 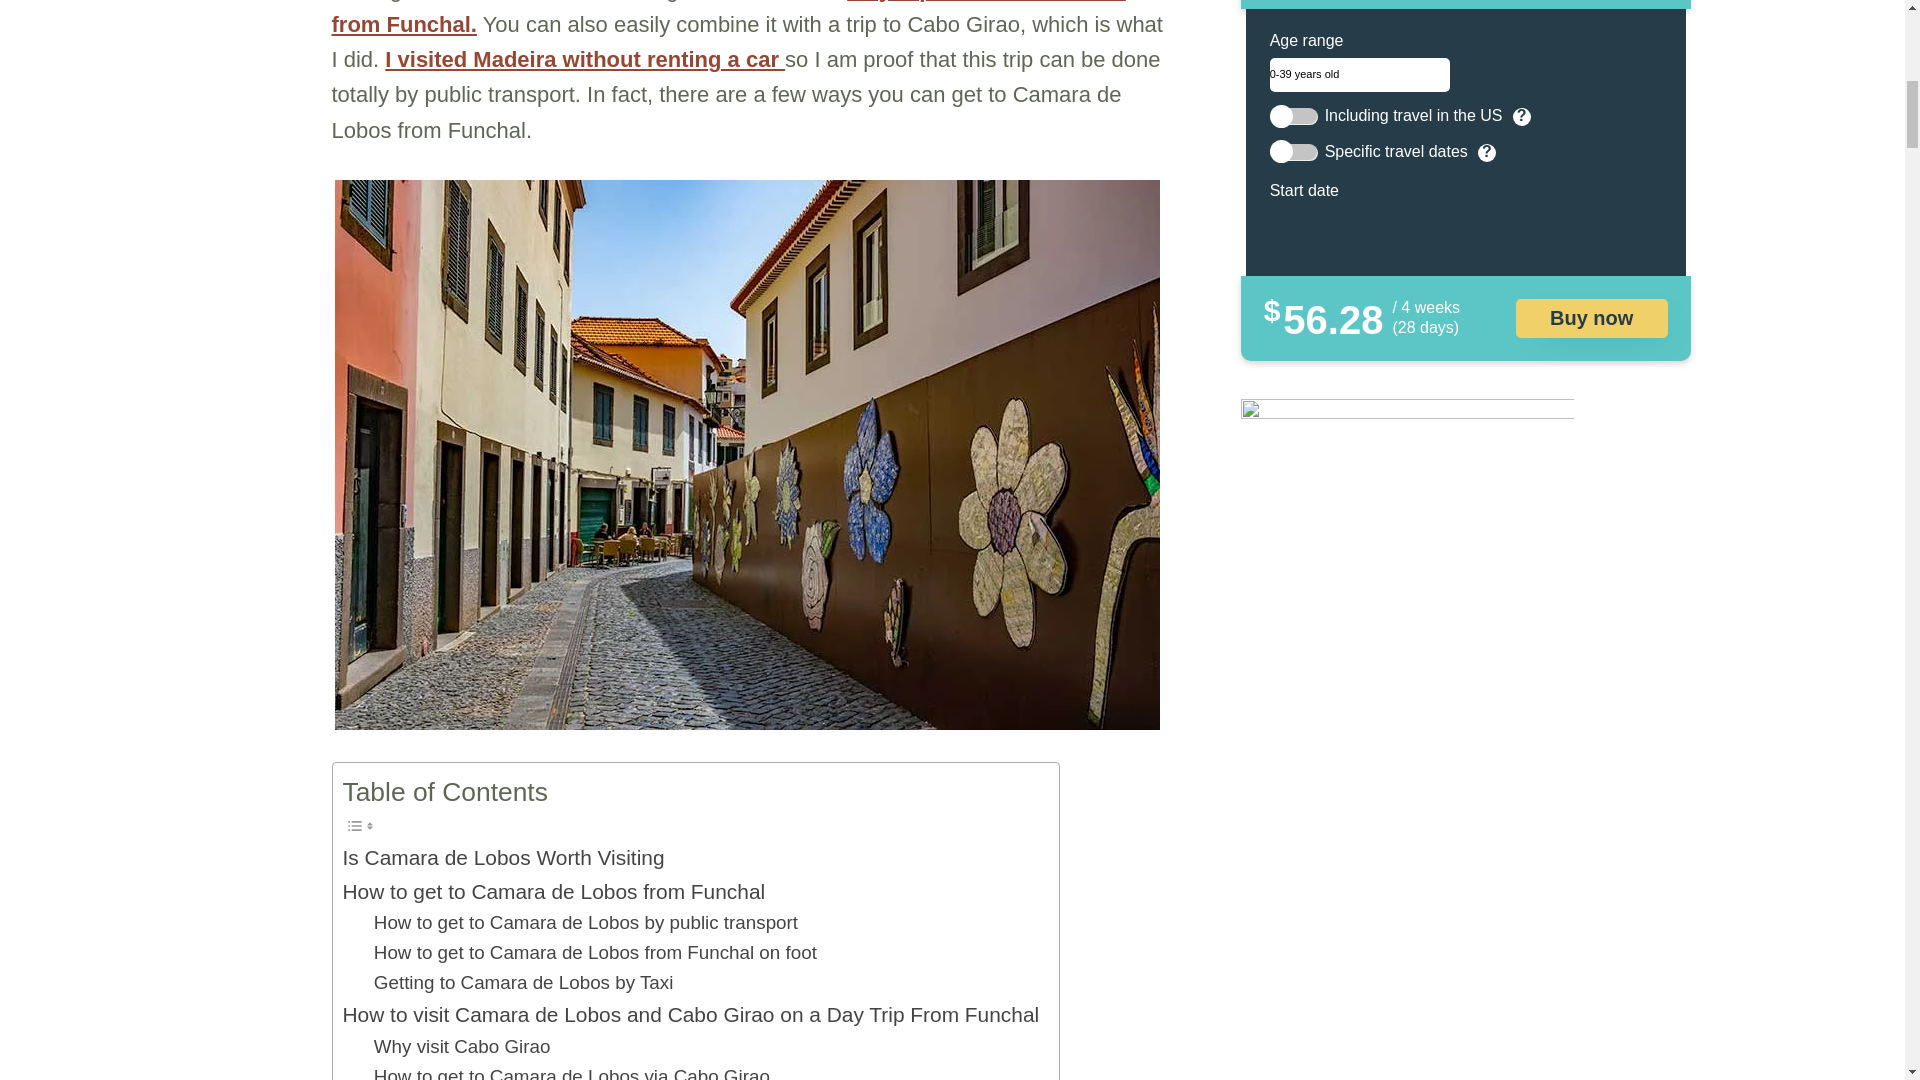 I want to click on Getting to Camara de Lobos by Taxi, so click(x=524, y=982).